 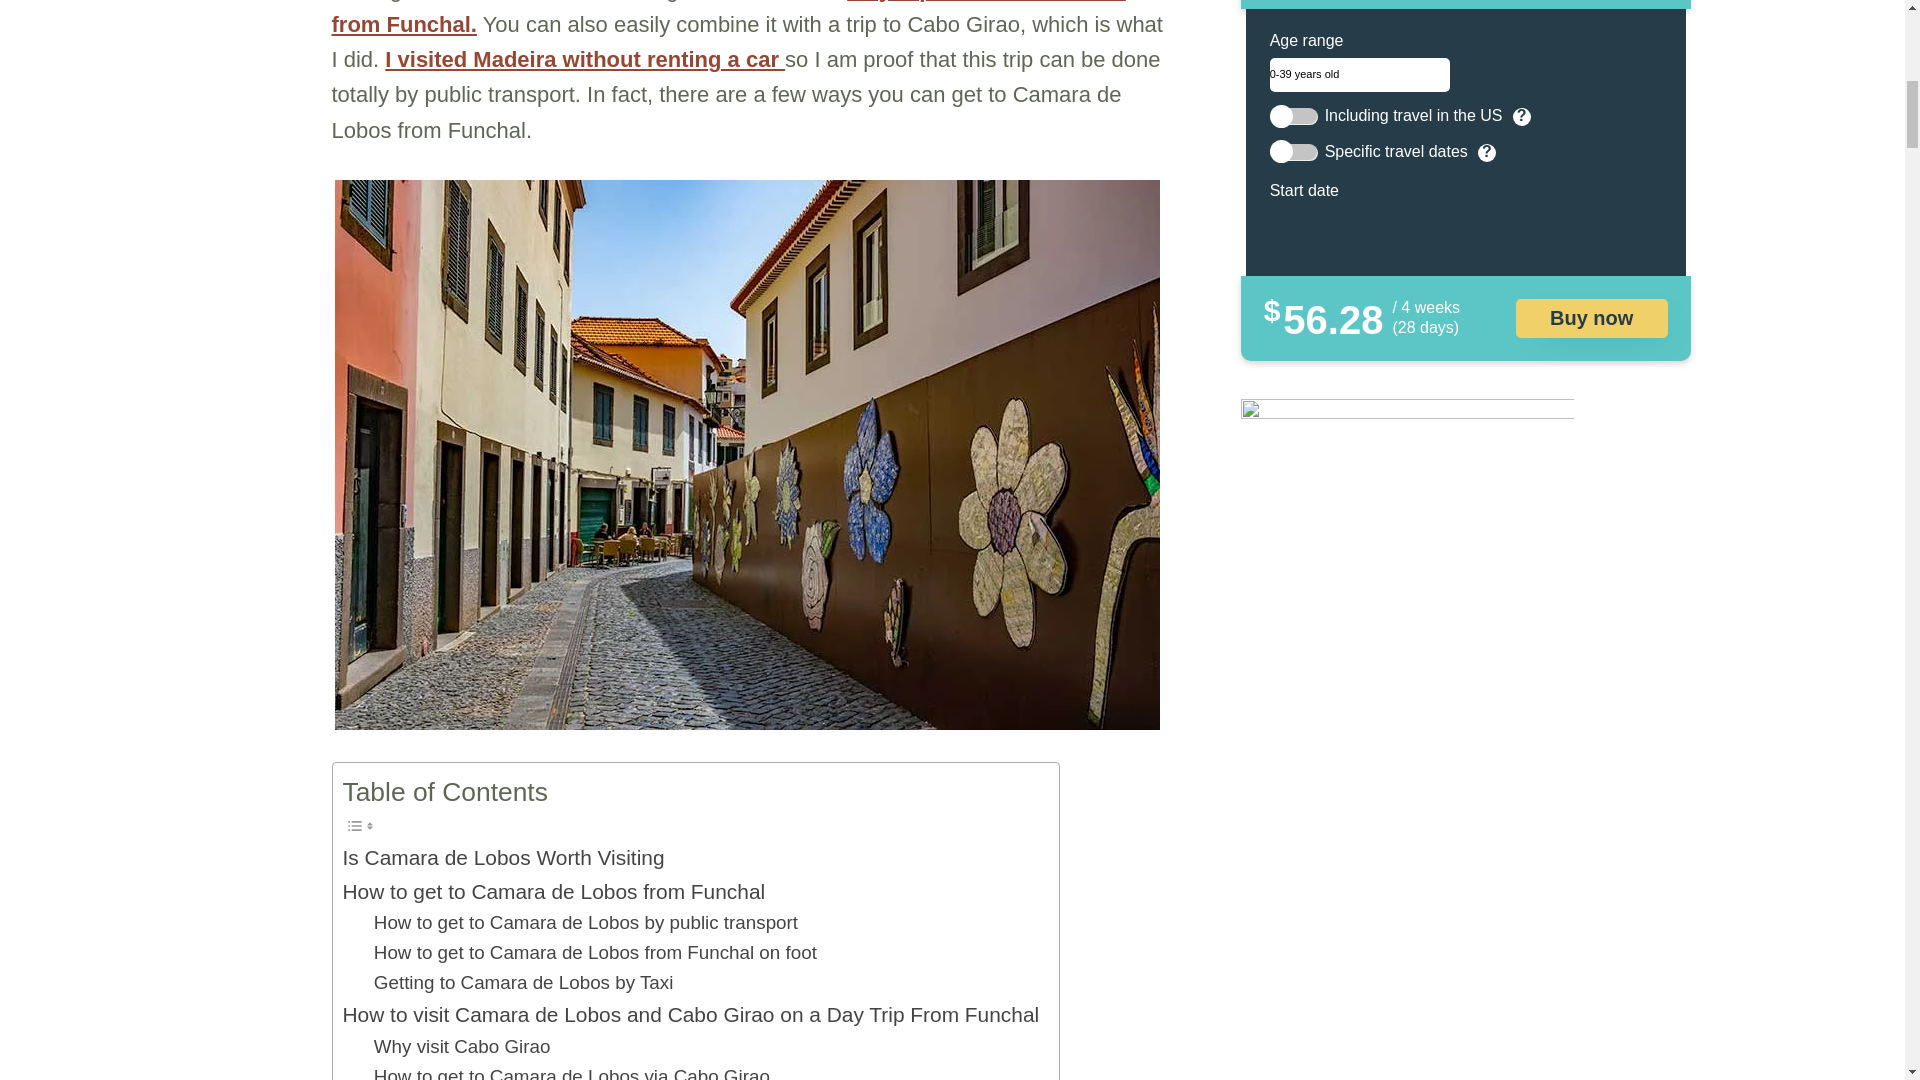 I want to click on Getting to Camara de Lobos by Taxi, so click(x=524, y=982).